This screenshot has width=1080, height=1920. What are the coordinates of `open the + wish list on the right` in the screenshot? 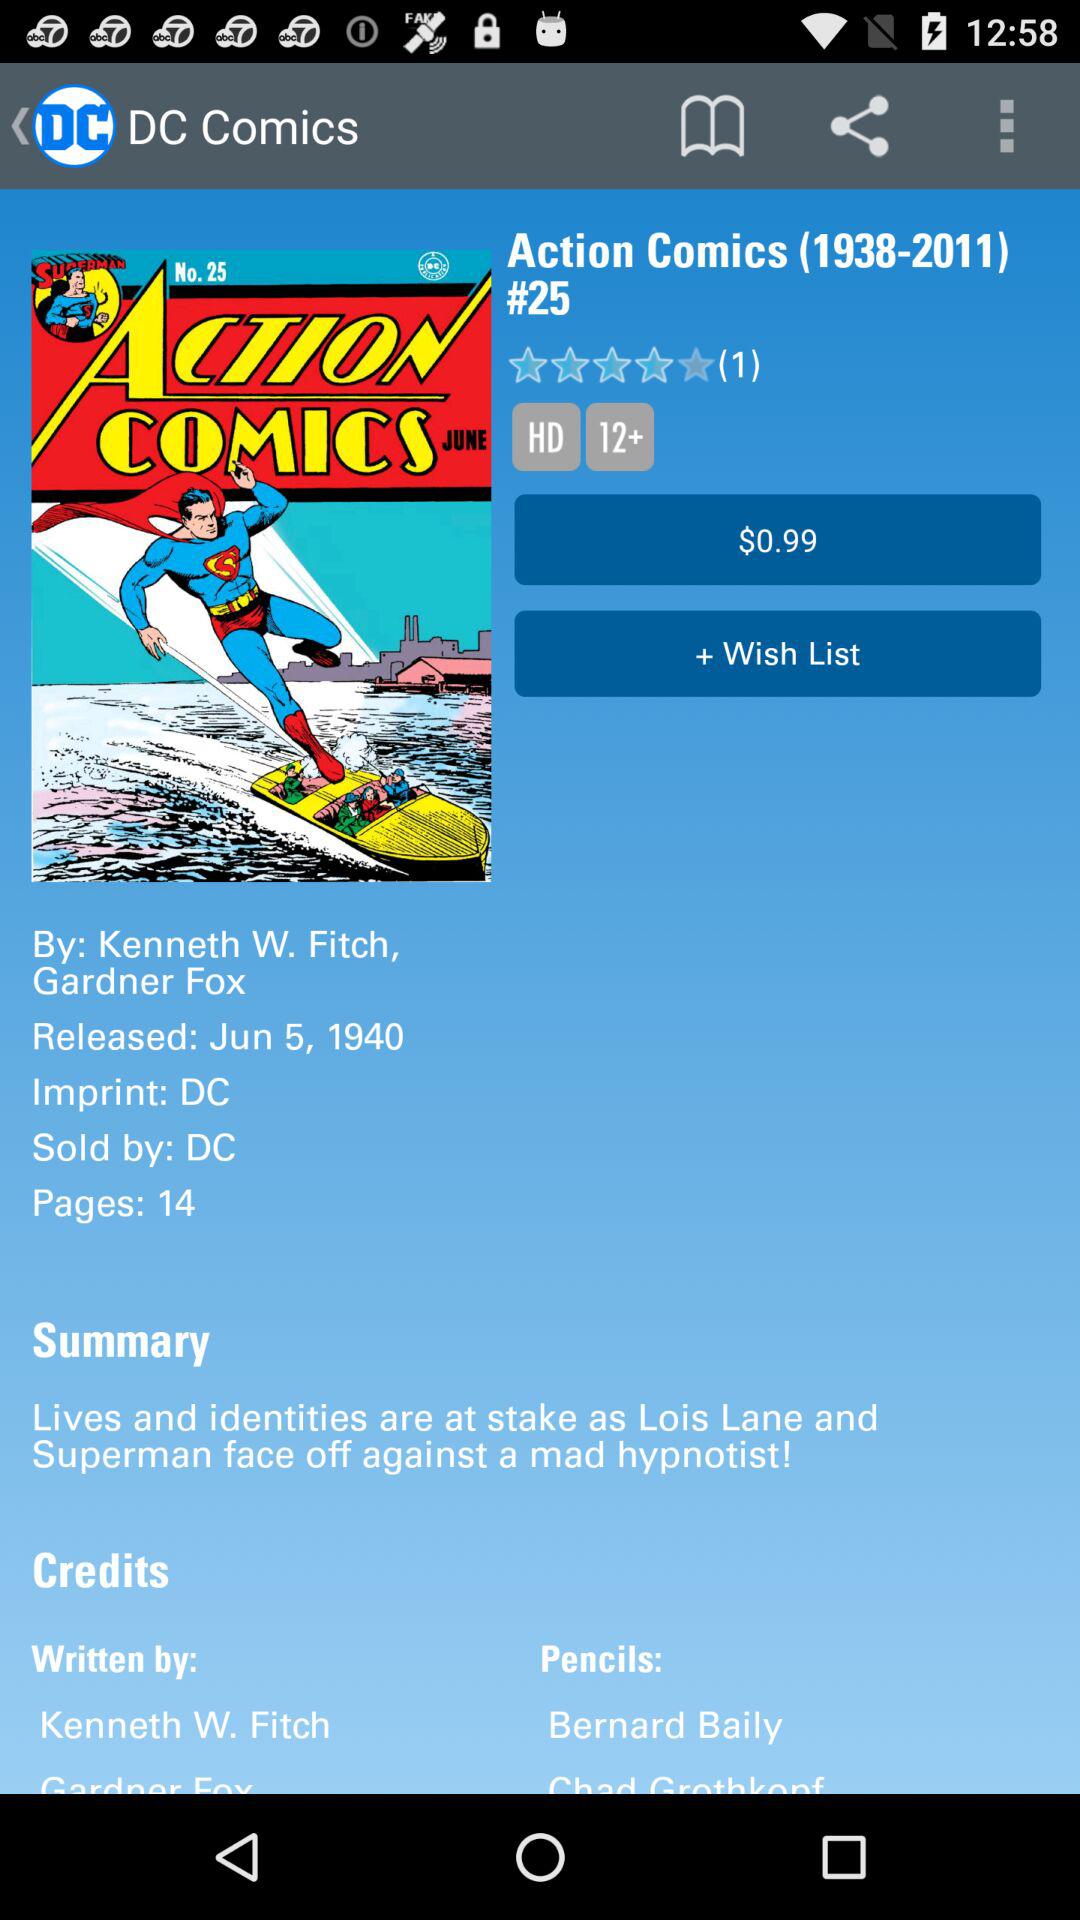 It's located at (778, 654).